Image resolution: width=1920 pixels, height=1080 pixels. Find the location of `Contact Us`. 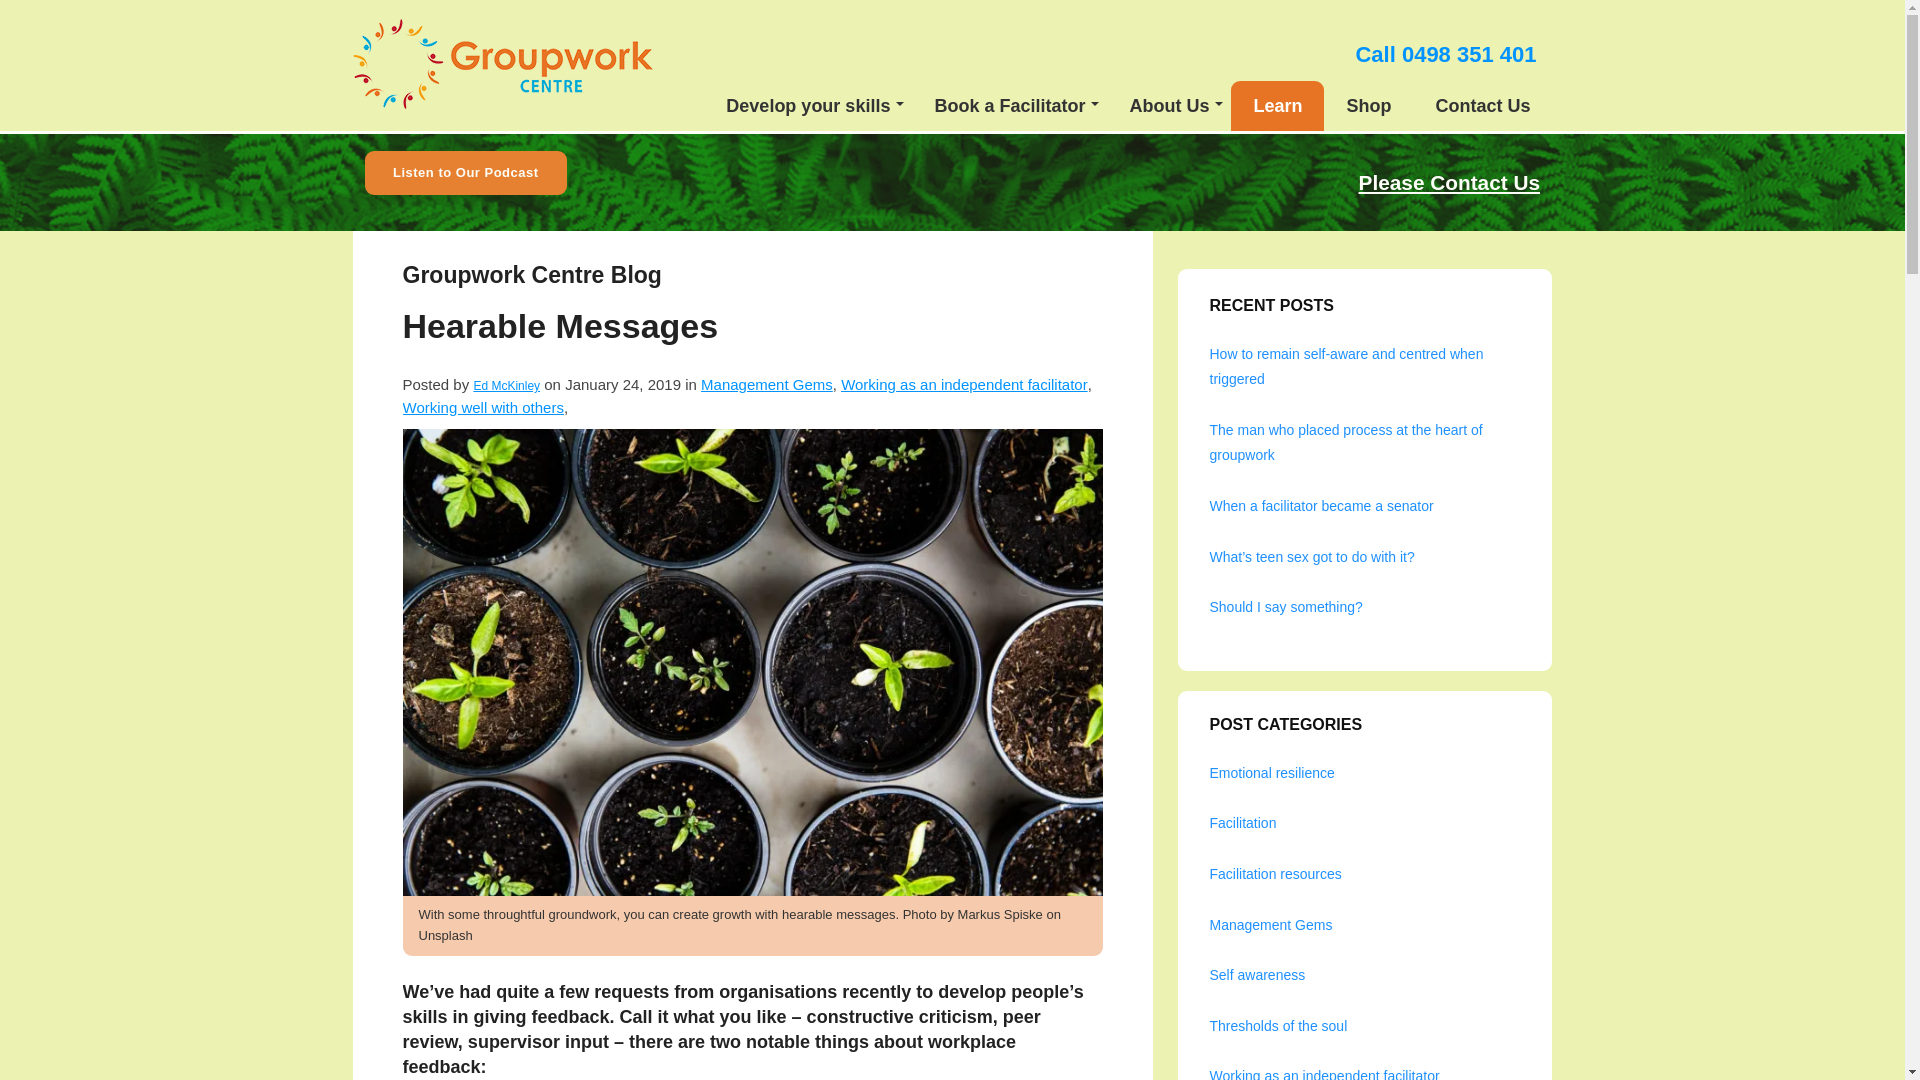

Contact Us is located at coordinates (1482, 106).